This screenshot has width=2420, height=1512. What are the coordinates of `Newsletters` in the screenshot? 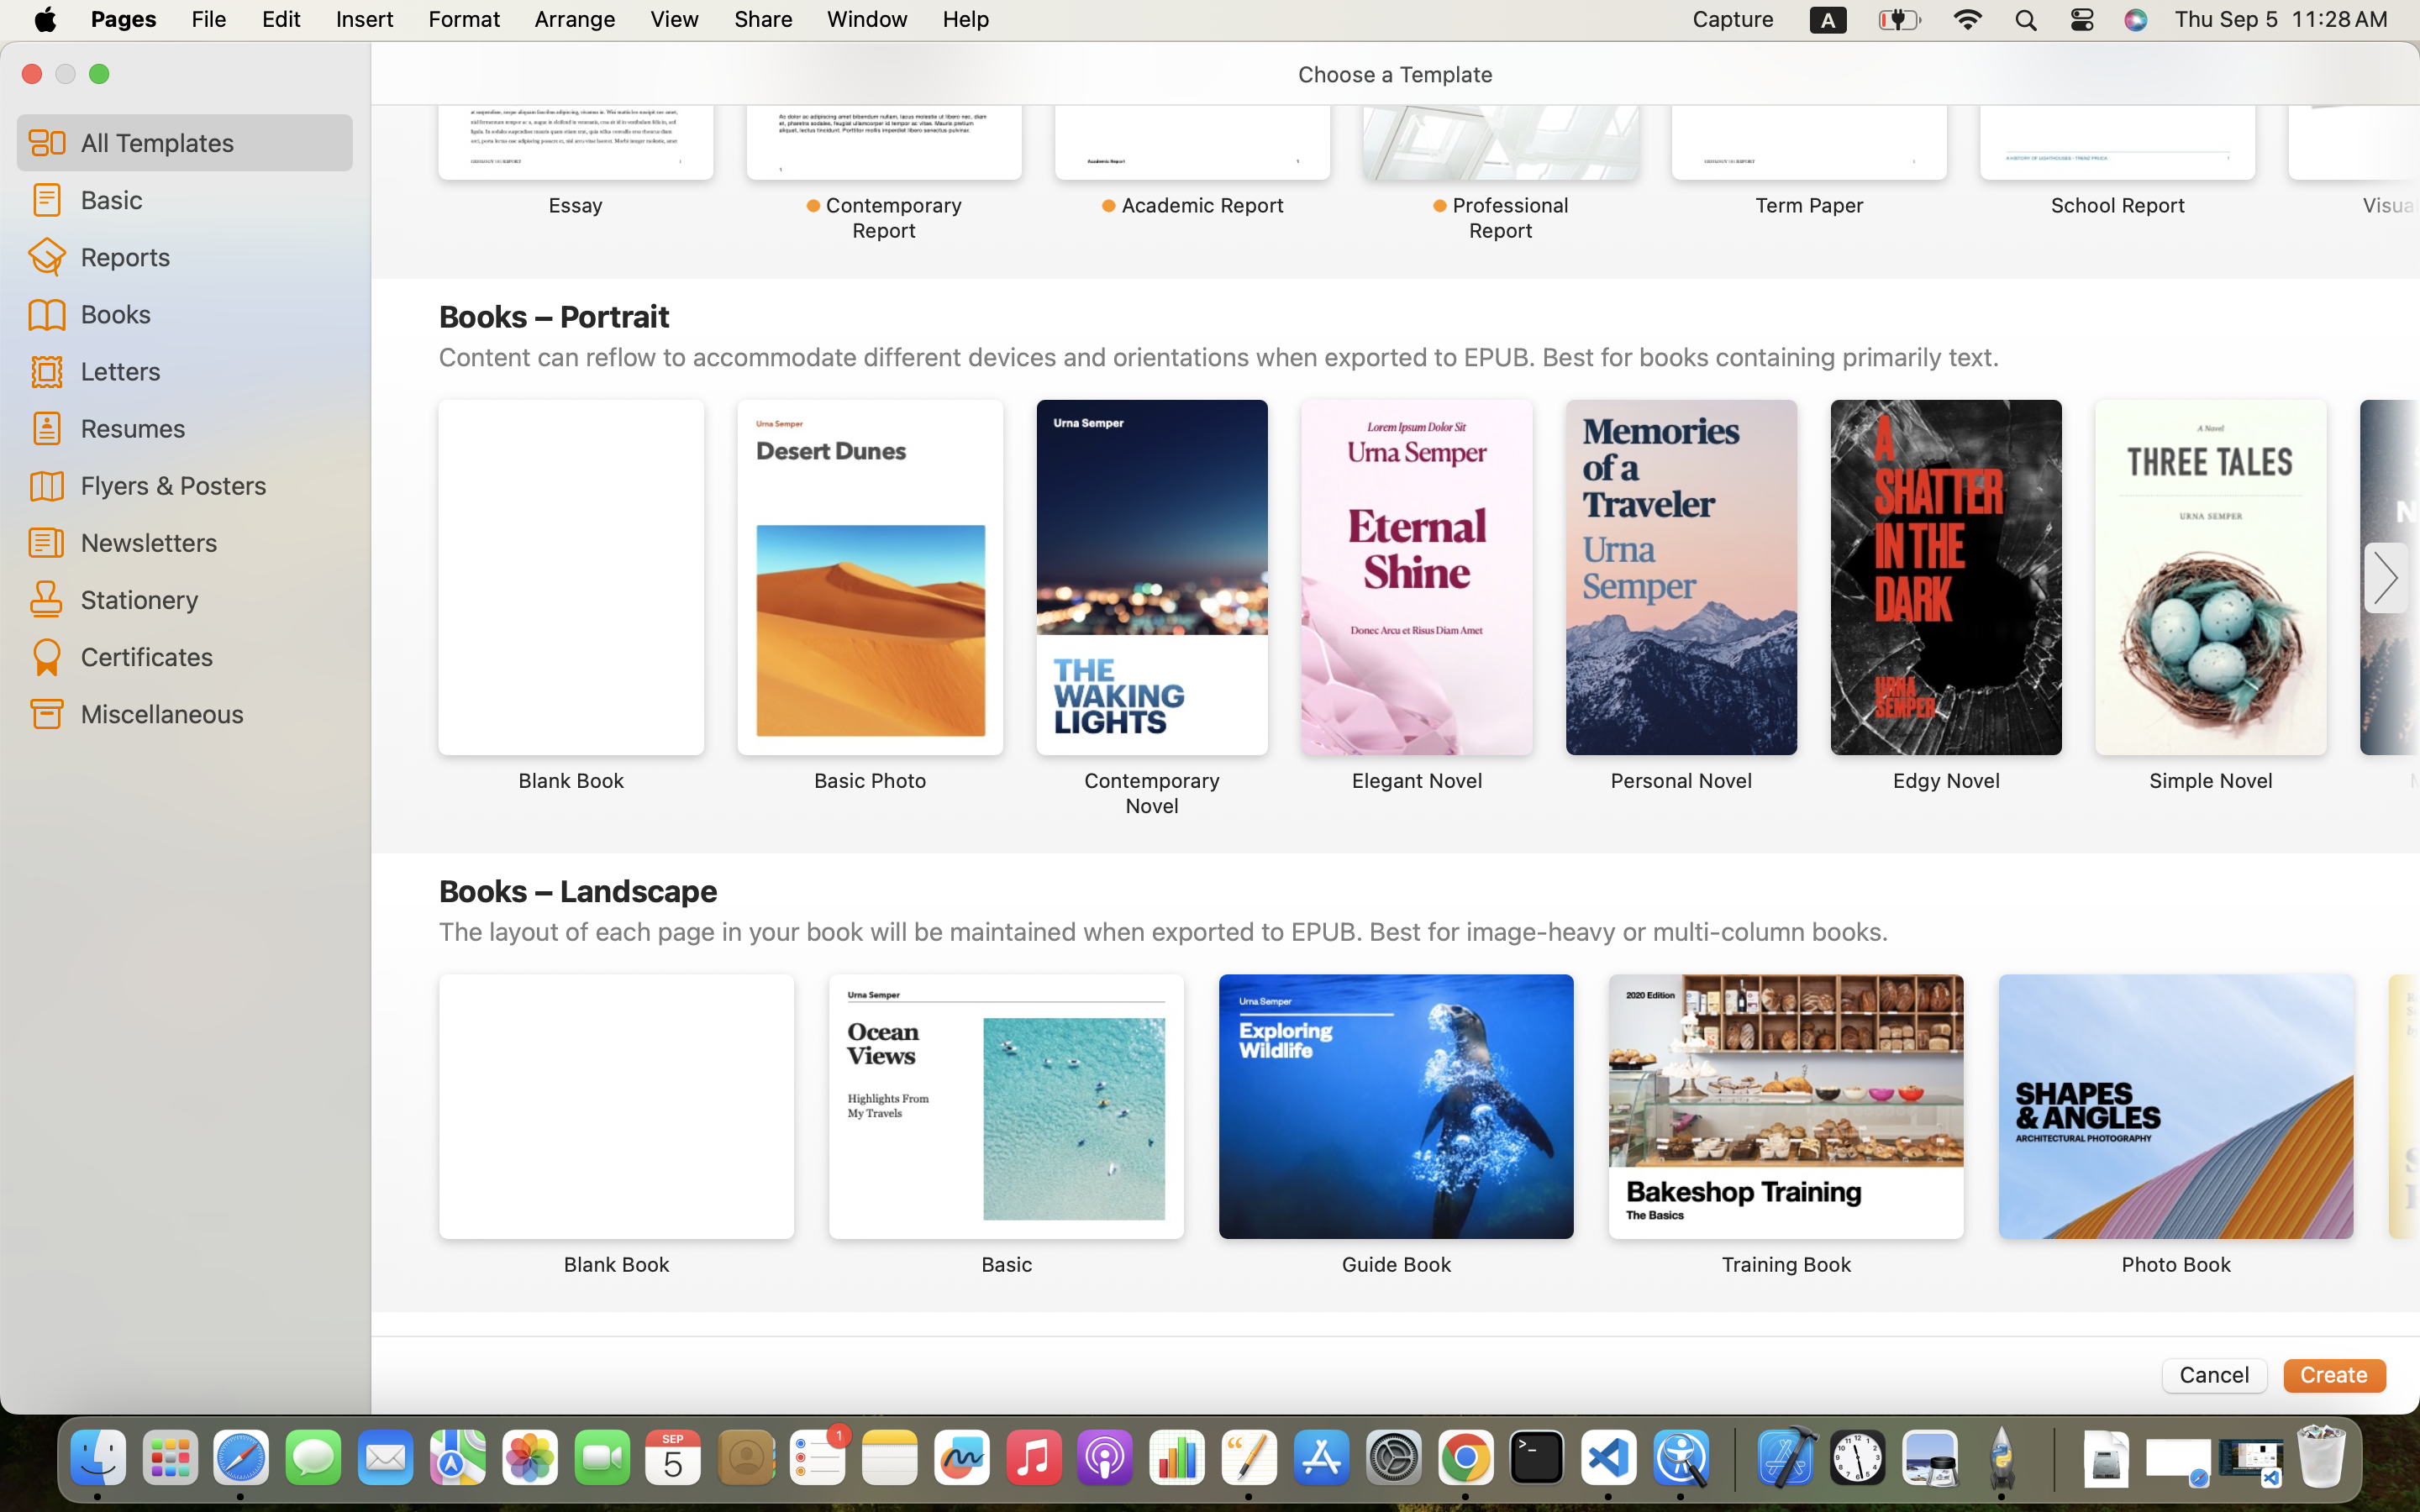 It's located at (210, 542).